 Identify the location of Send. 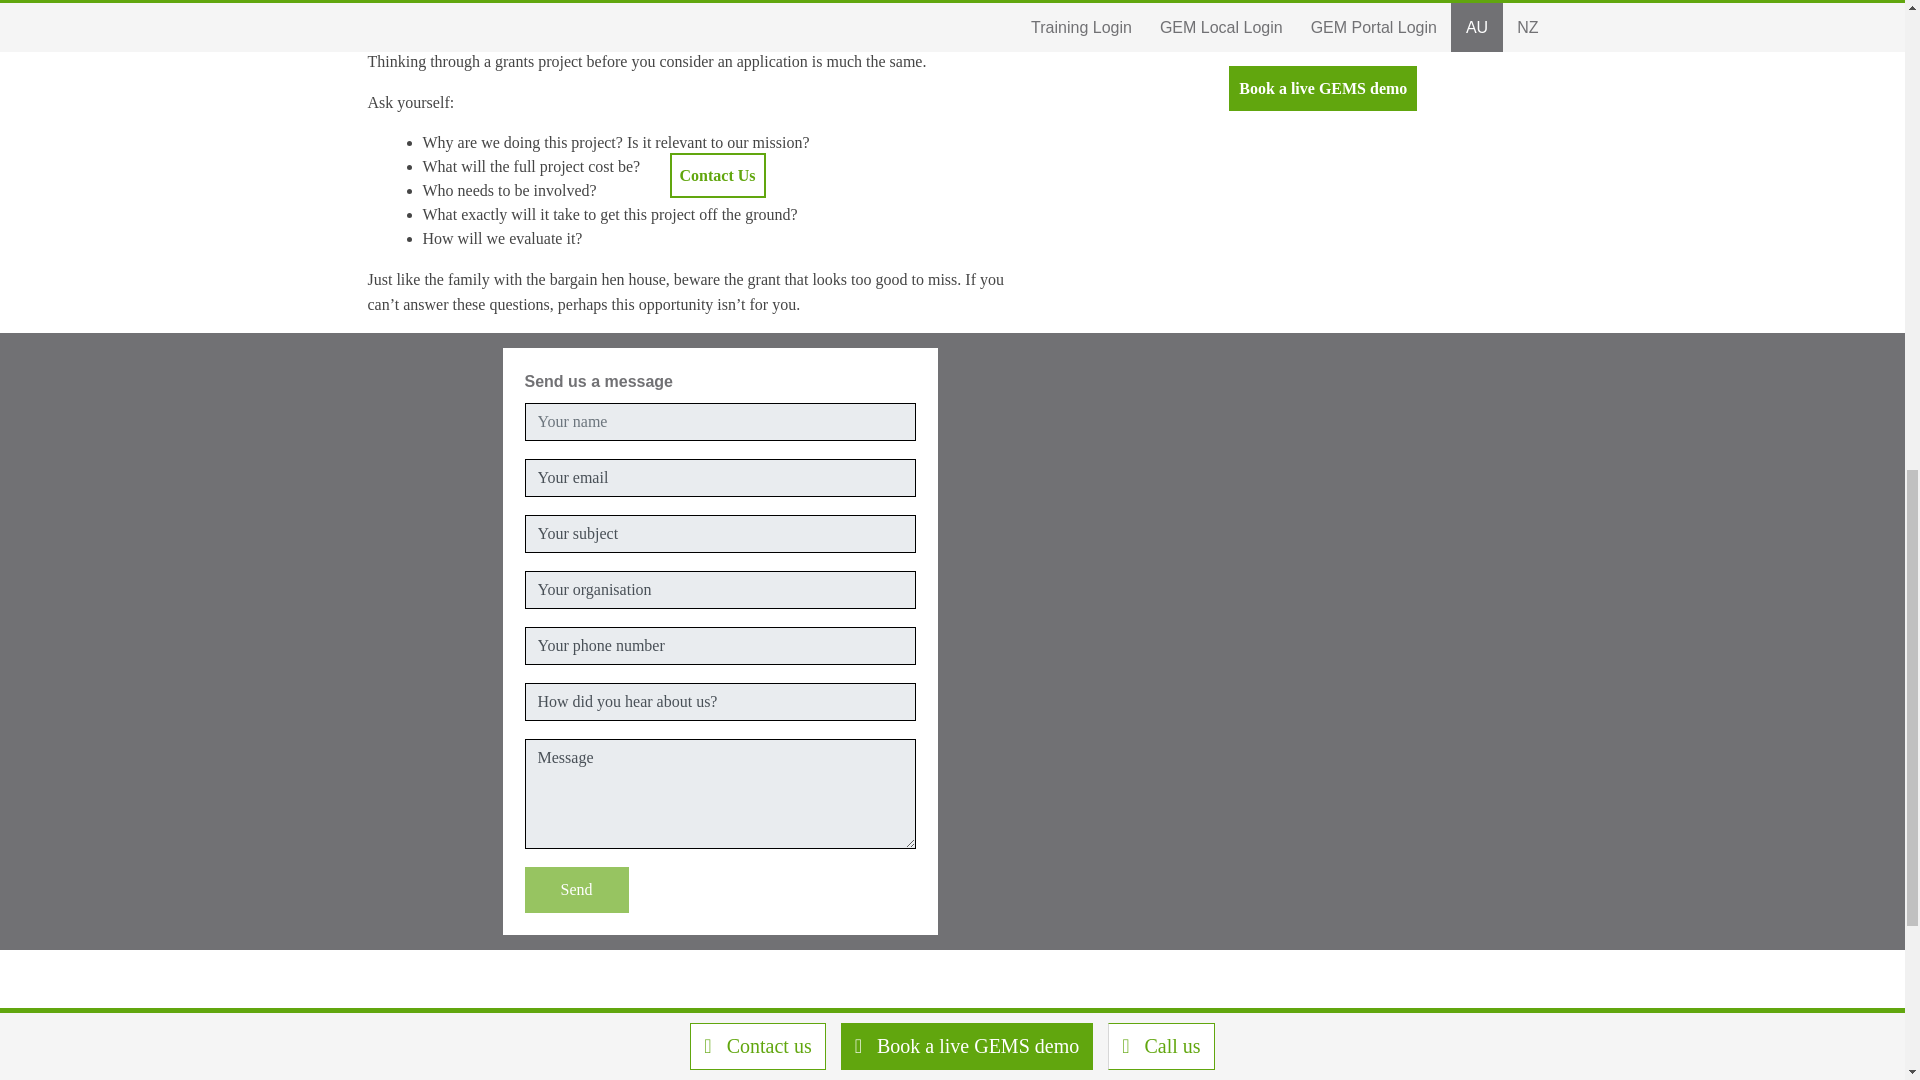
(576, 890).